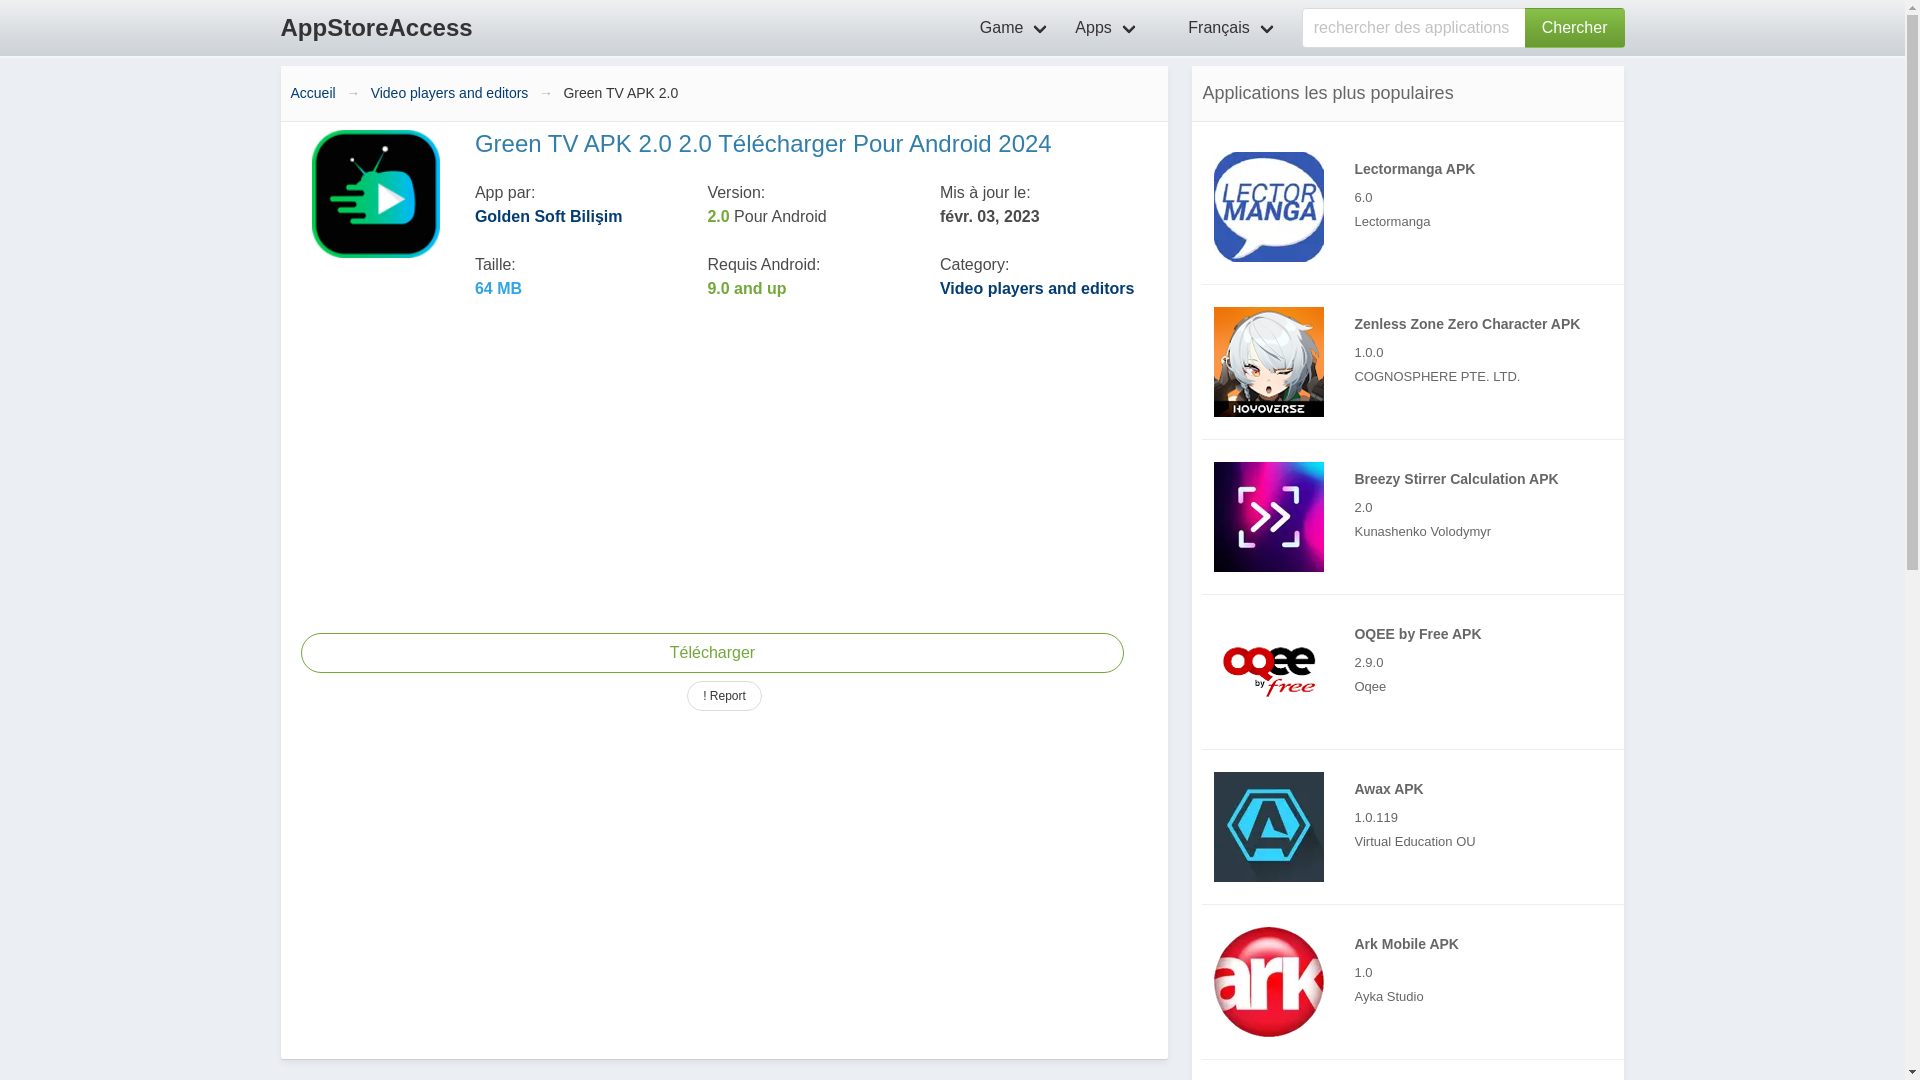 This screenshot has width=1920, height=1080. I want to click on AppStoreAccess, so click(376, 28).